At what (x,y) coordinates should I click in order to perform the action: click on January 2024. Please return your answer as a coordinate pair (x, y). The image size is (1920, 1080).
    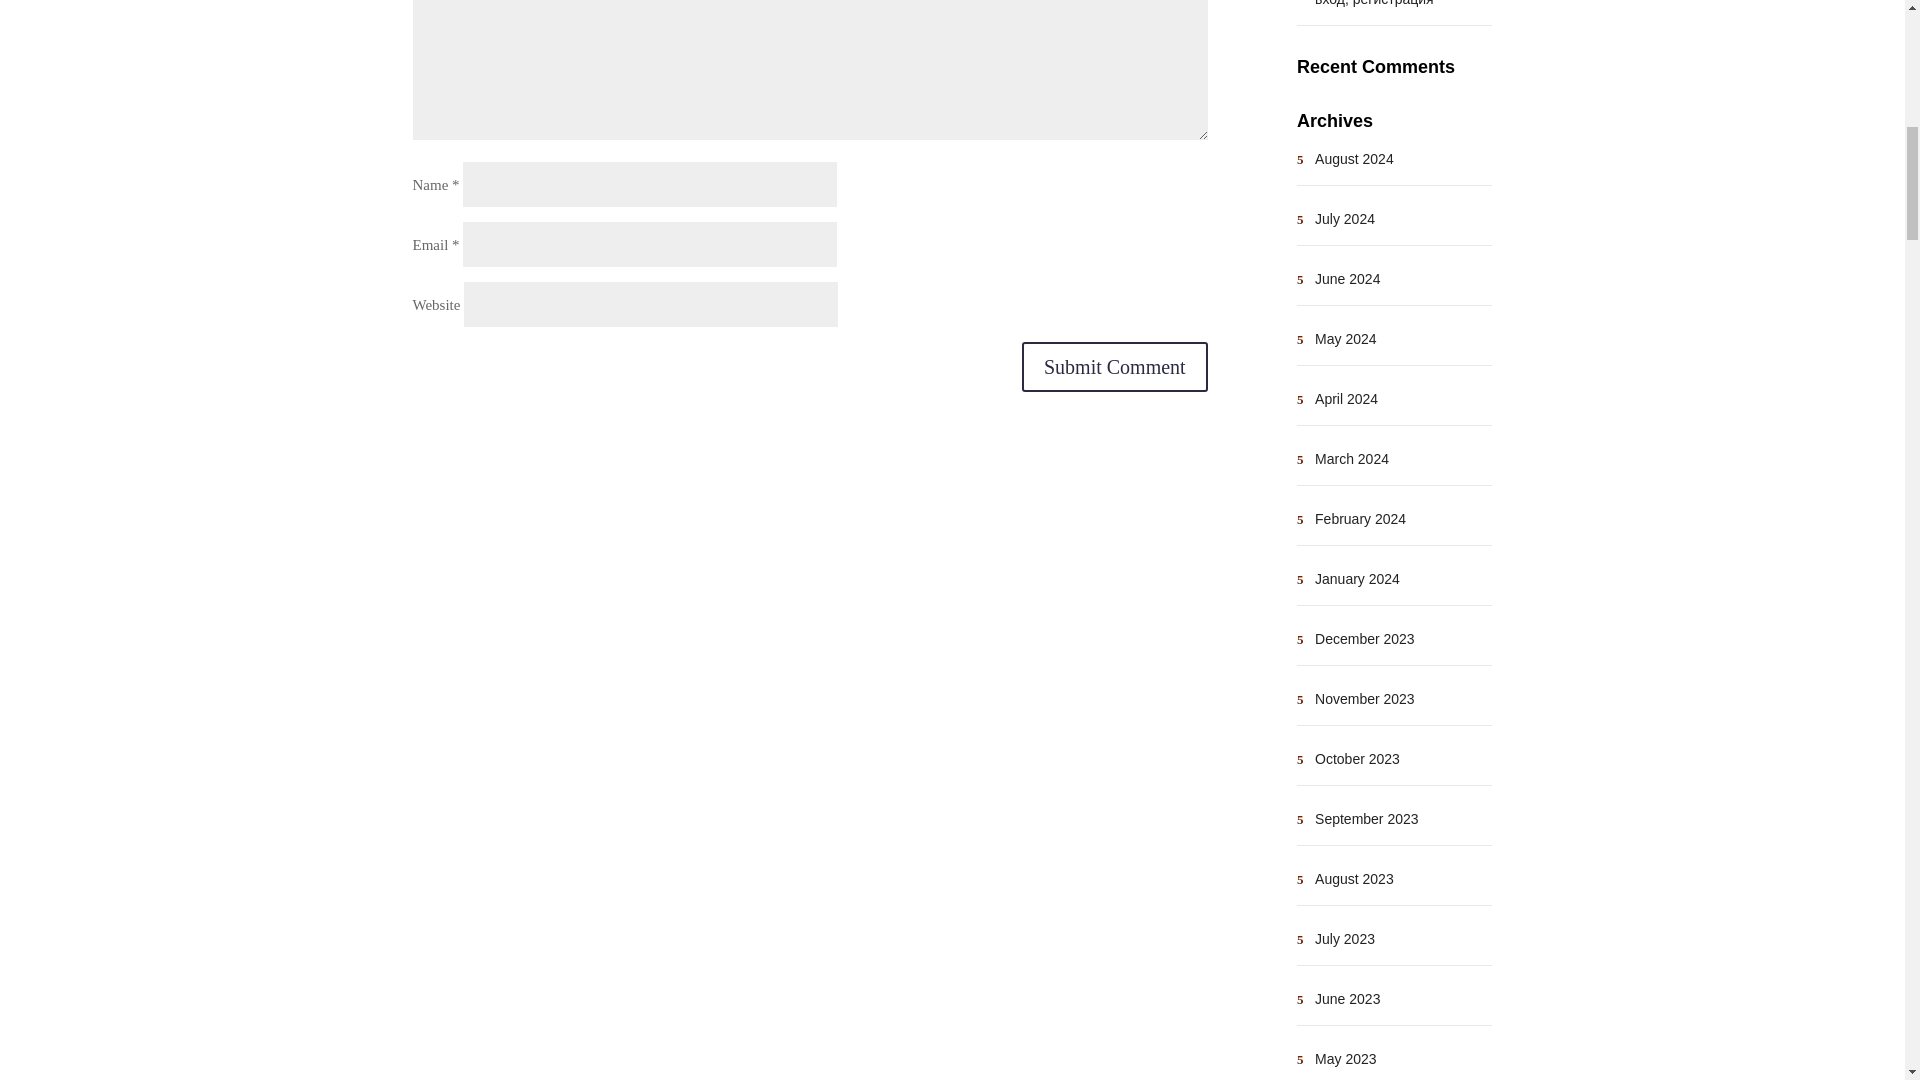
    Looking at the image, I should click on (1357, 579).